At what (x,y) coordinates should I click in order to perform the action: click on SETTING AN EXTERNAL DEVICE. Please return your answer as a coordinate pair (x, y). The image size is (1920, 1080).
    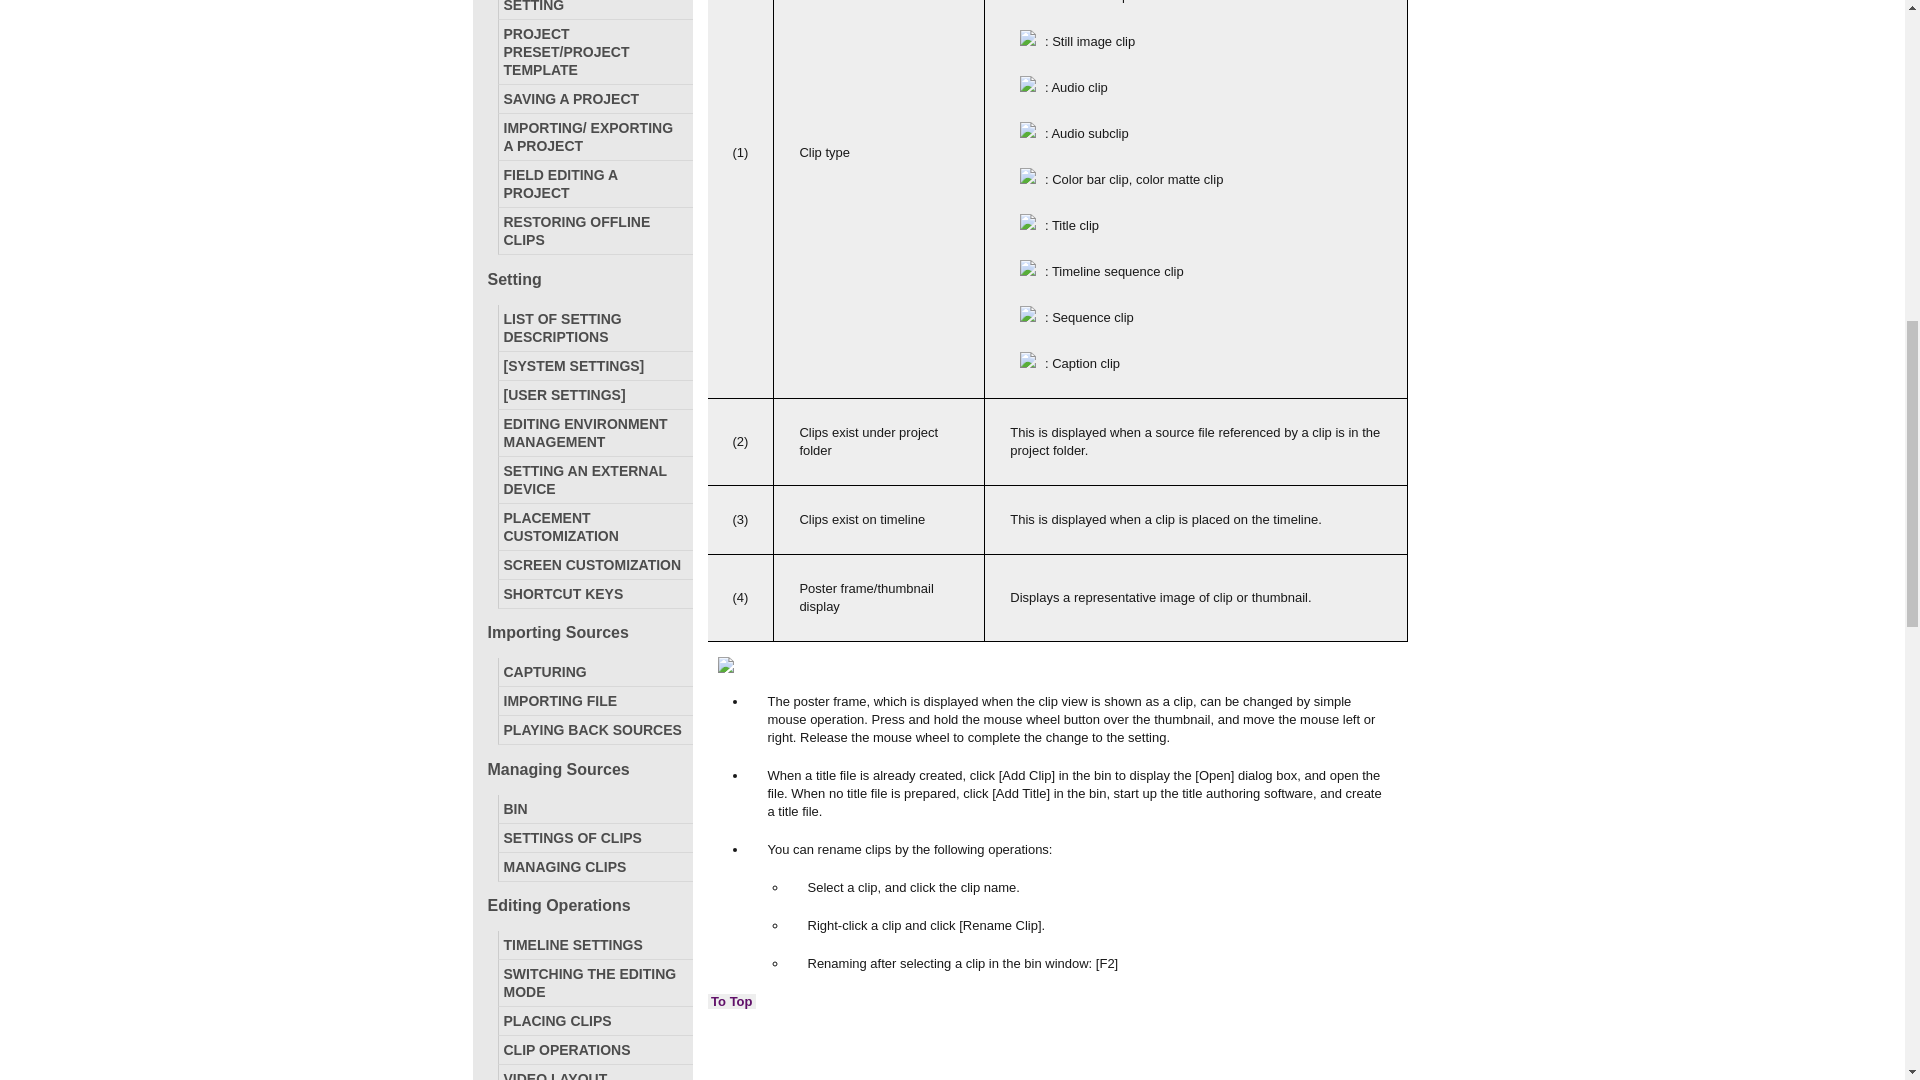
    Looking at the image, I should click on (594, 480).